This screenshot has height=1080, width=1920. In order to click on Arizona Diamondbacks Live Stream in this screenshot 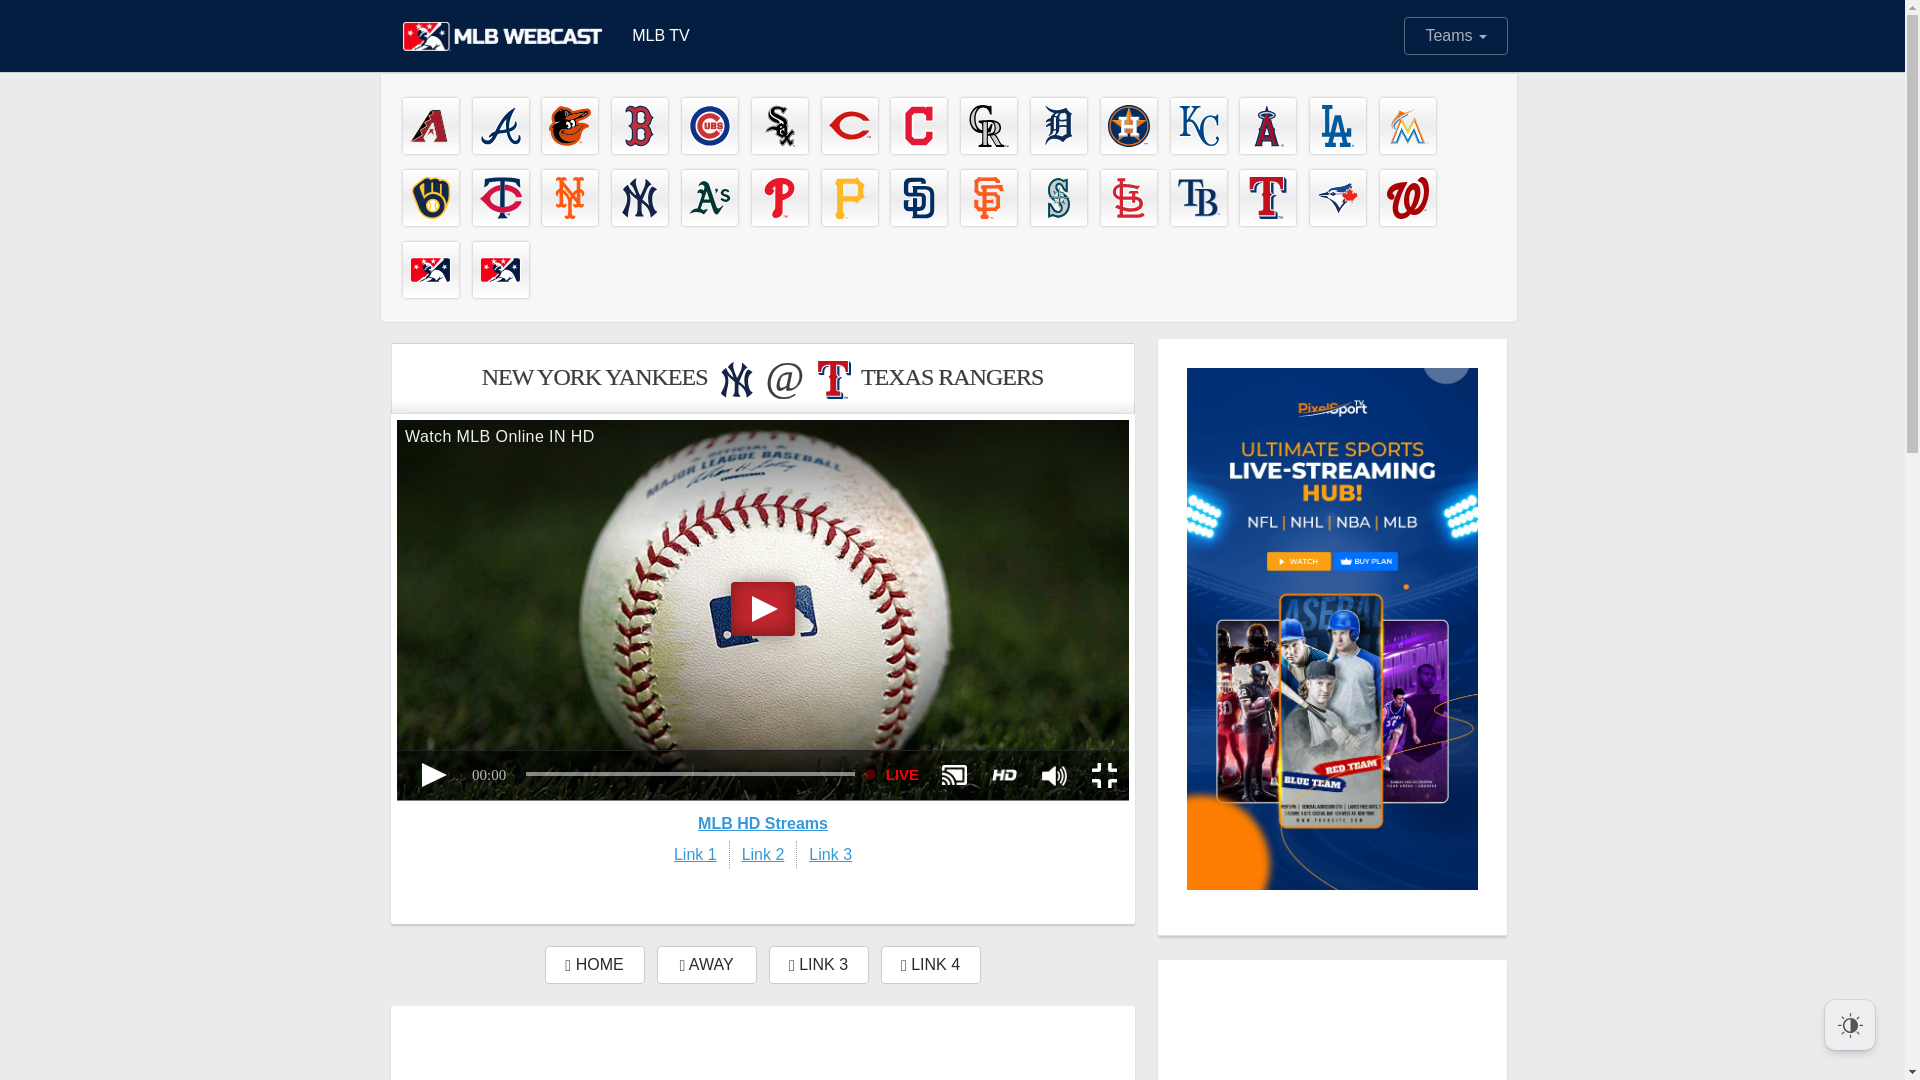, I will do `click(430, 126)`.